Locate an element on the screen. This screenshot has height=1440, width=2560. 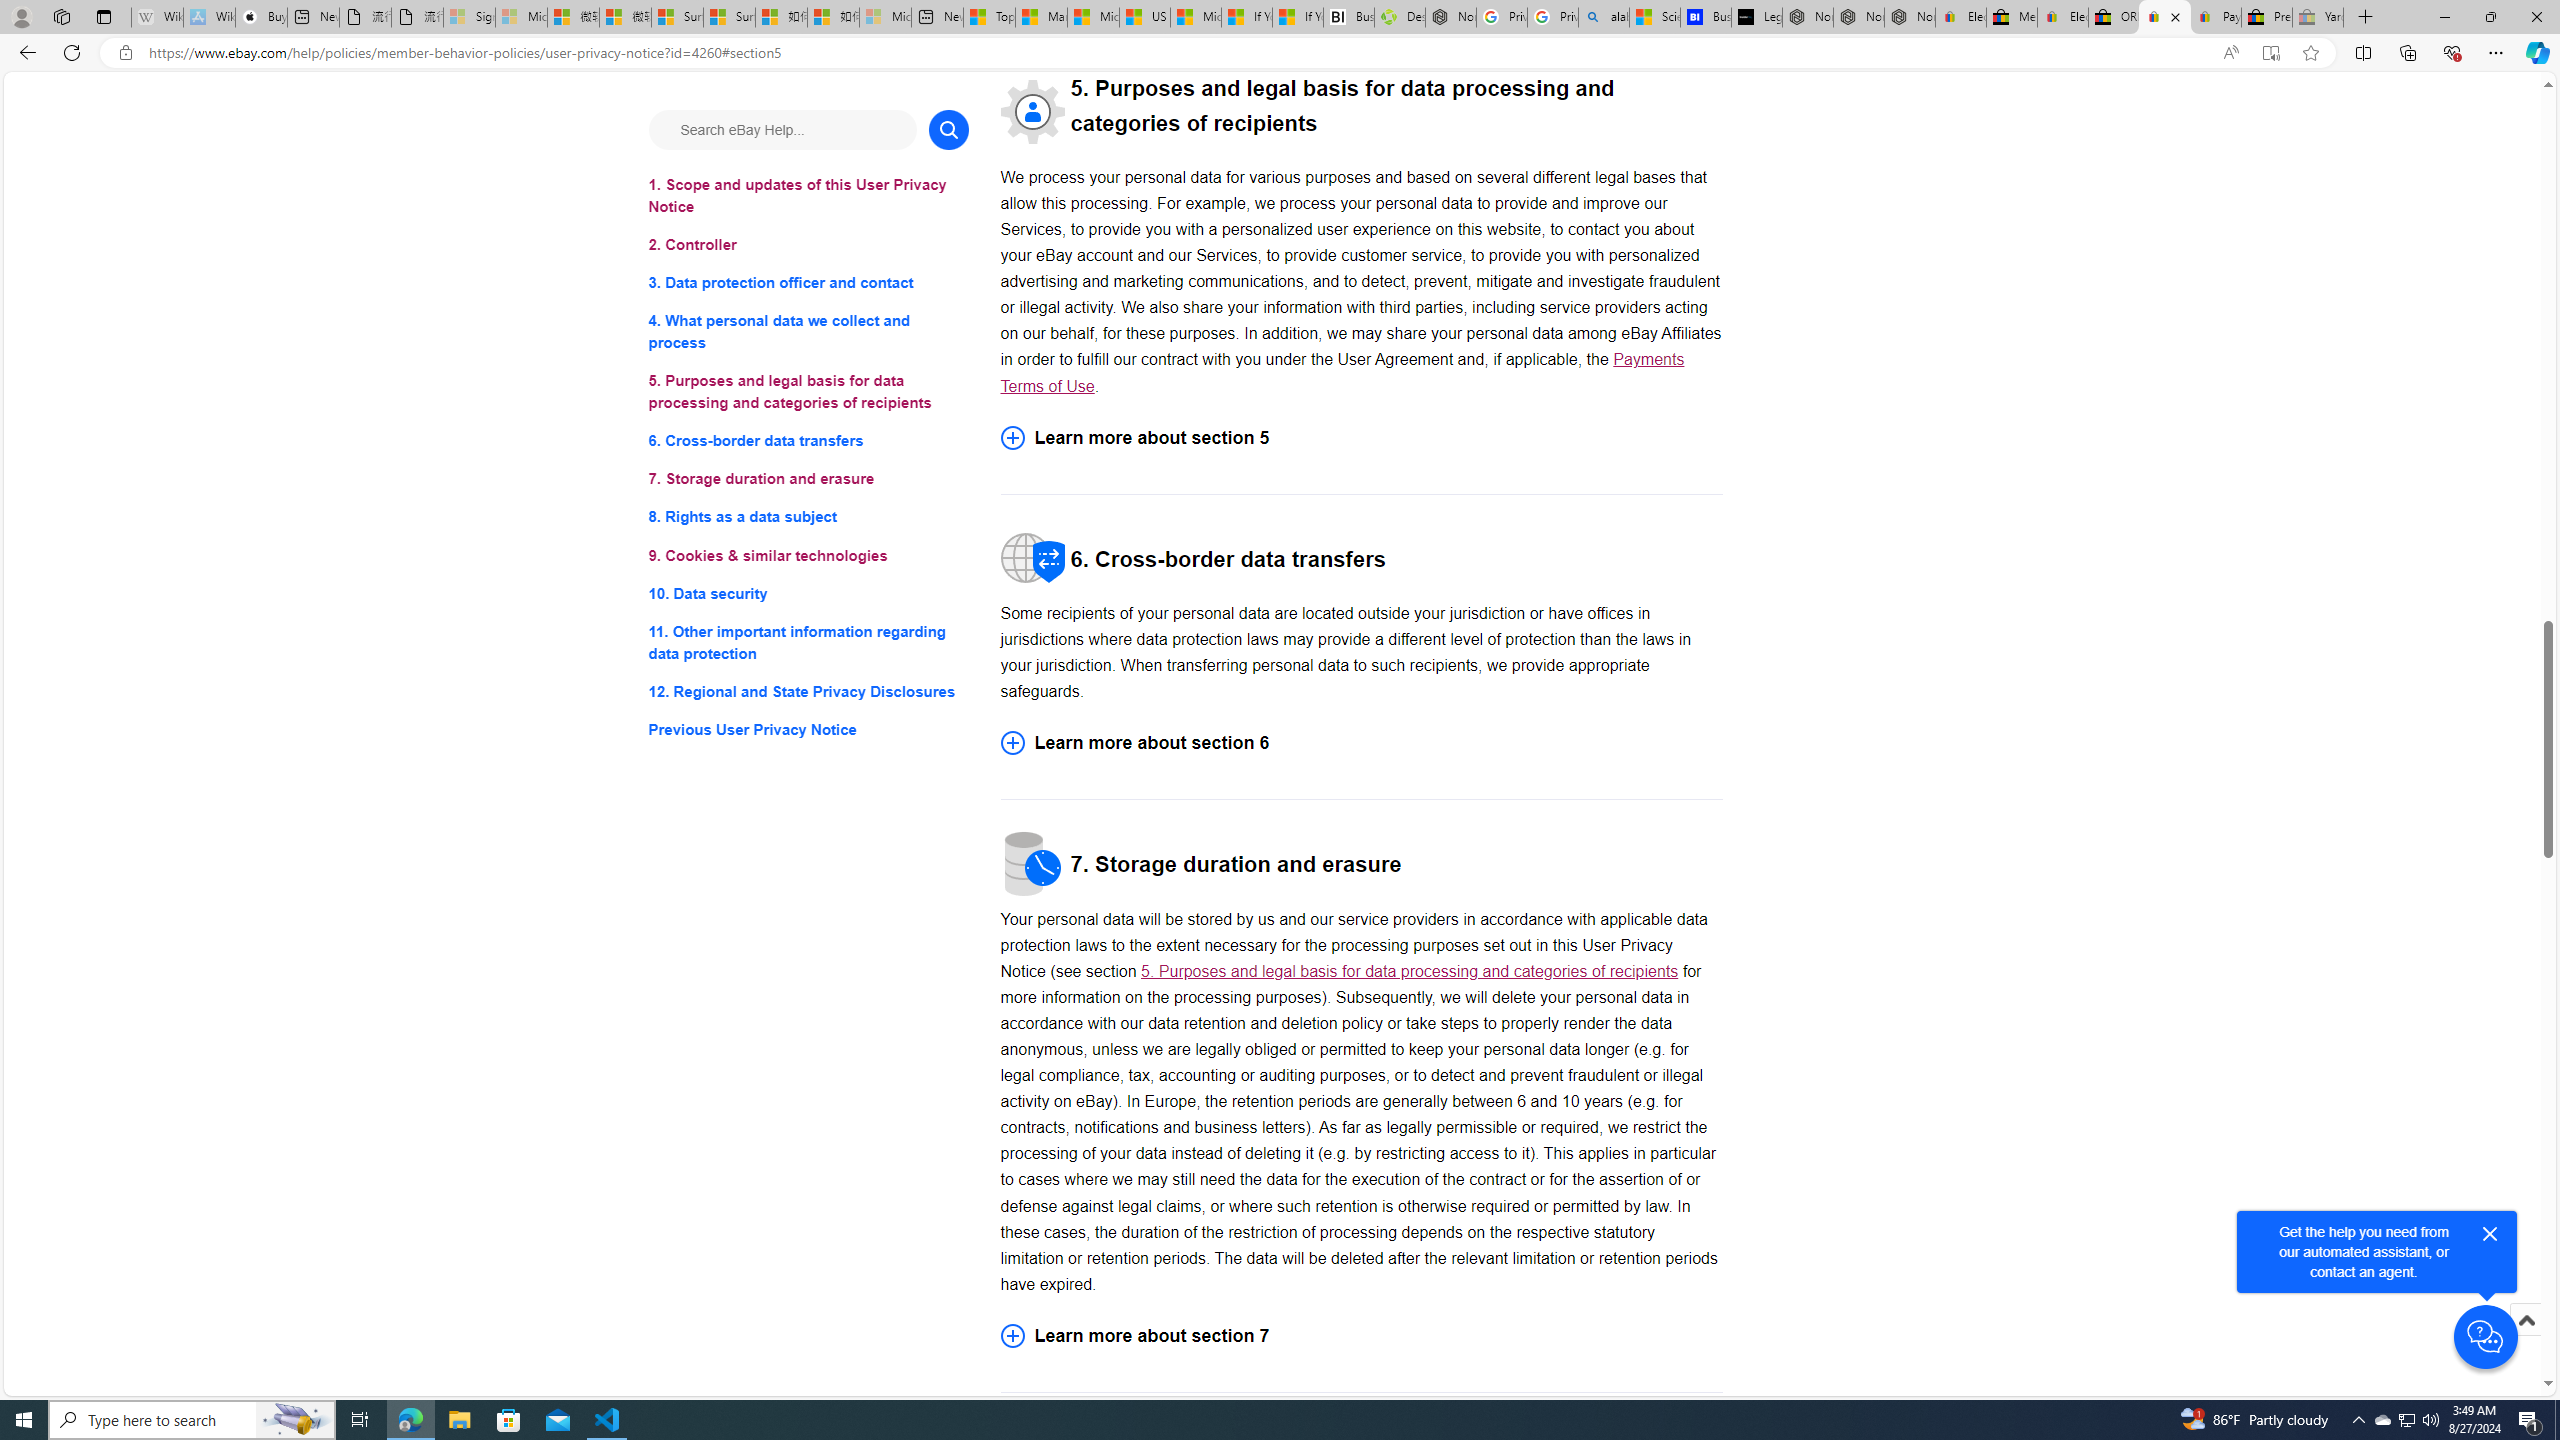
Payments Terms of Use - opens in new window or tab is located at coordinates (1342, 372).